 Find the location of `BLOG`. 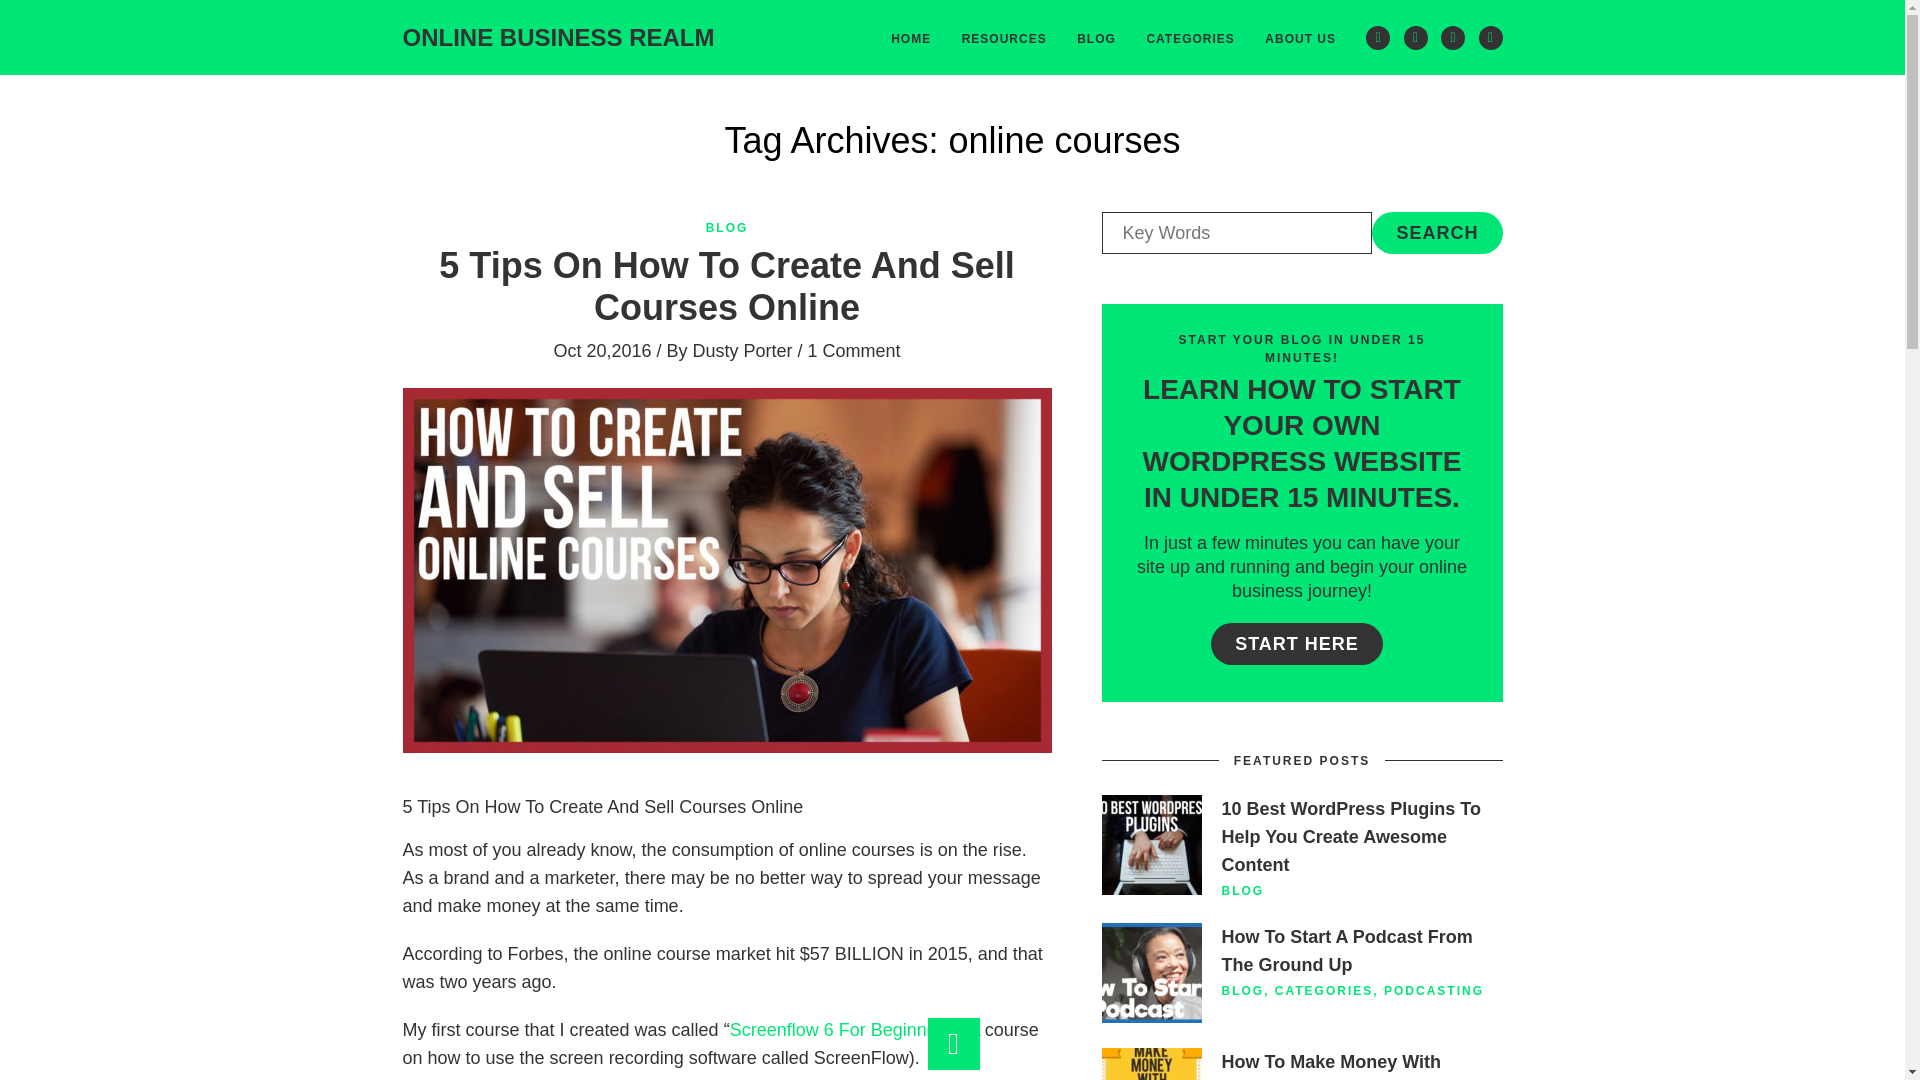

BLOG is located at coordinates (1243, 890).